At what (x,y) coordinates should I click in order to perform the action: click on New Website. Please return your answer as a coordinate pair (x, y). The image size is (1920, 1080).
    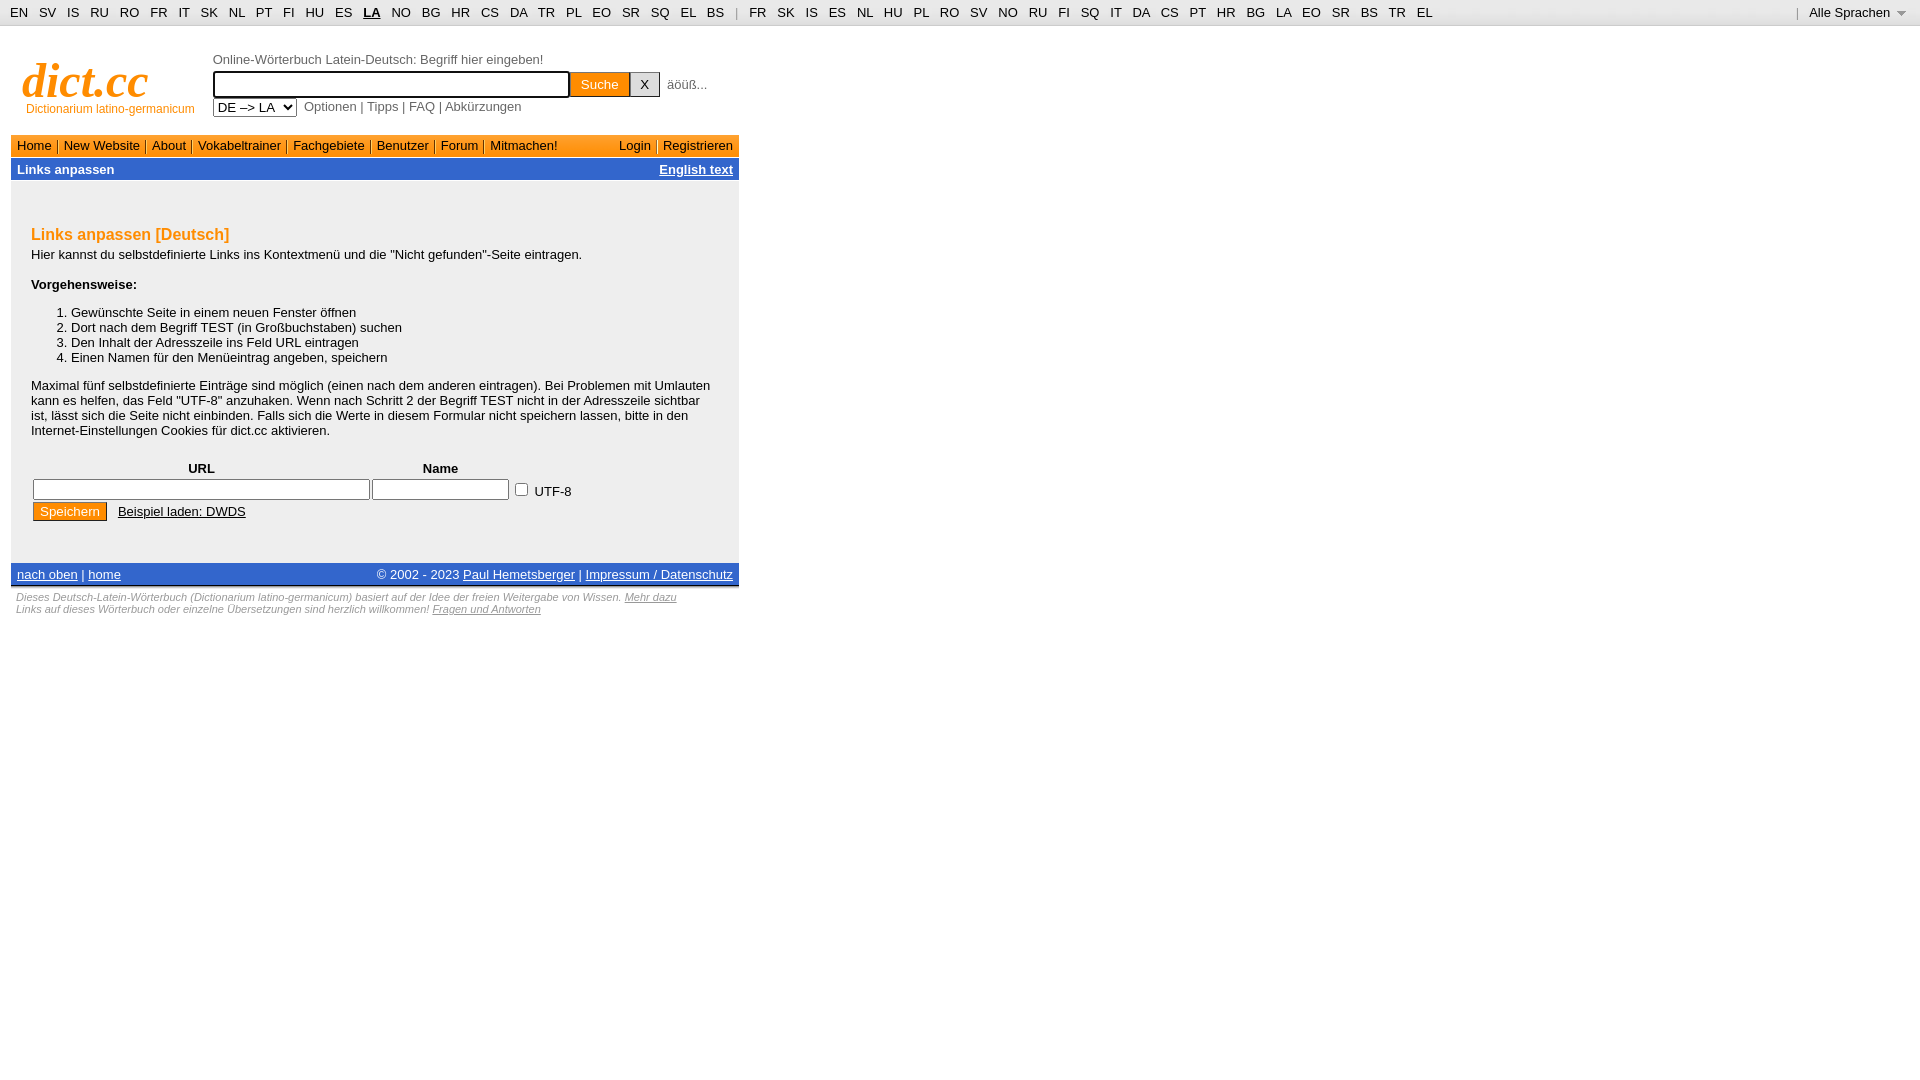
    Looking at the image, I should click on (102, 146).